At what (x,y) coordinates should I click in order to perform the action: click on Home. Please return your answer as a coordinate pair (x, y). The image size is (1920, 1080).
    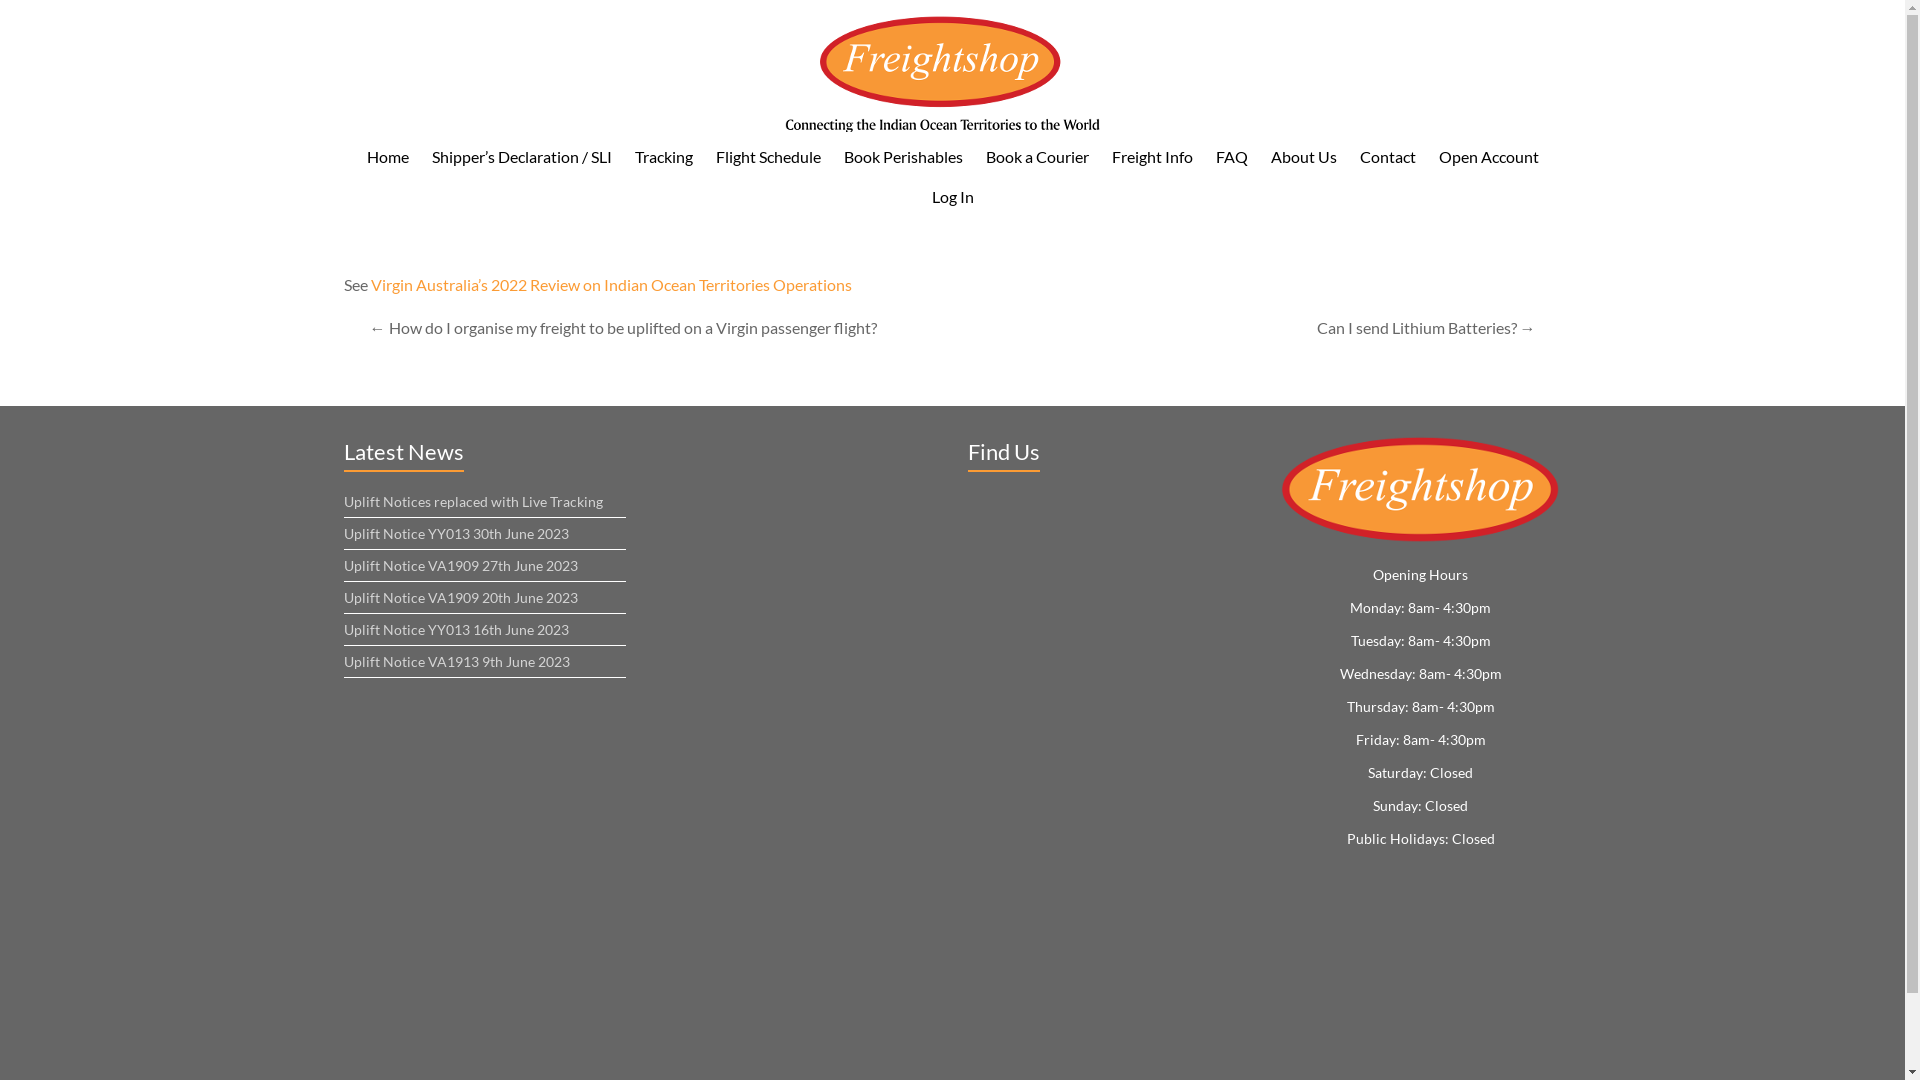
    Looking at the image, I should click on (387, 157).